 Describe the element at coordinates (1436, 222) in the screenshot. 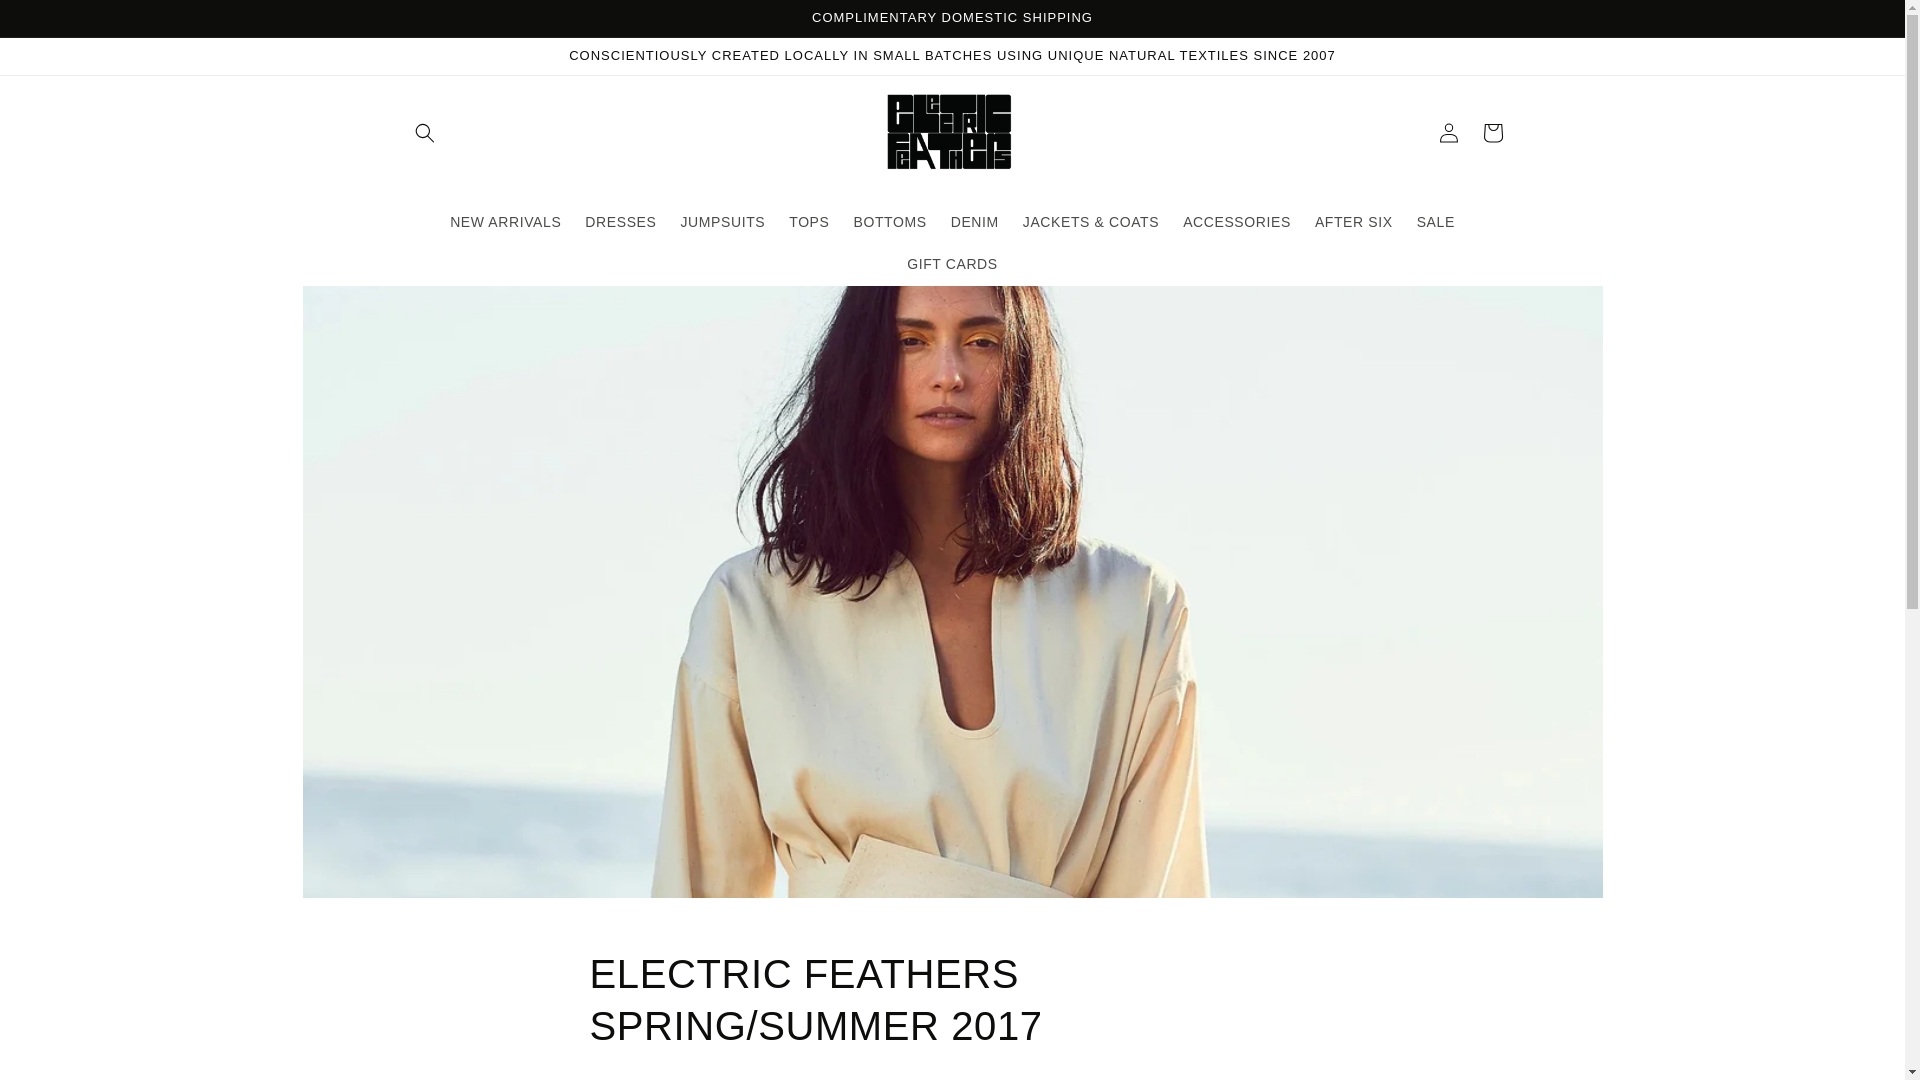

I see `SALE` at that location.